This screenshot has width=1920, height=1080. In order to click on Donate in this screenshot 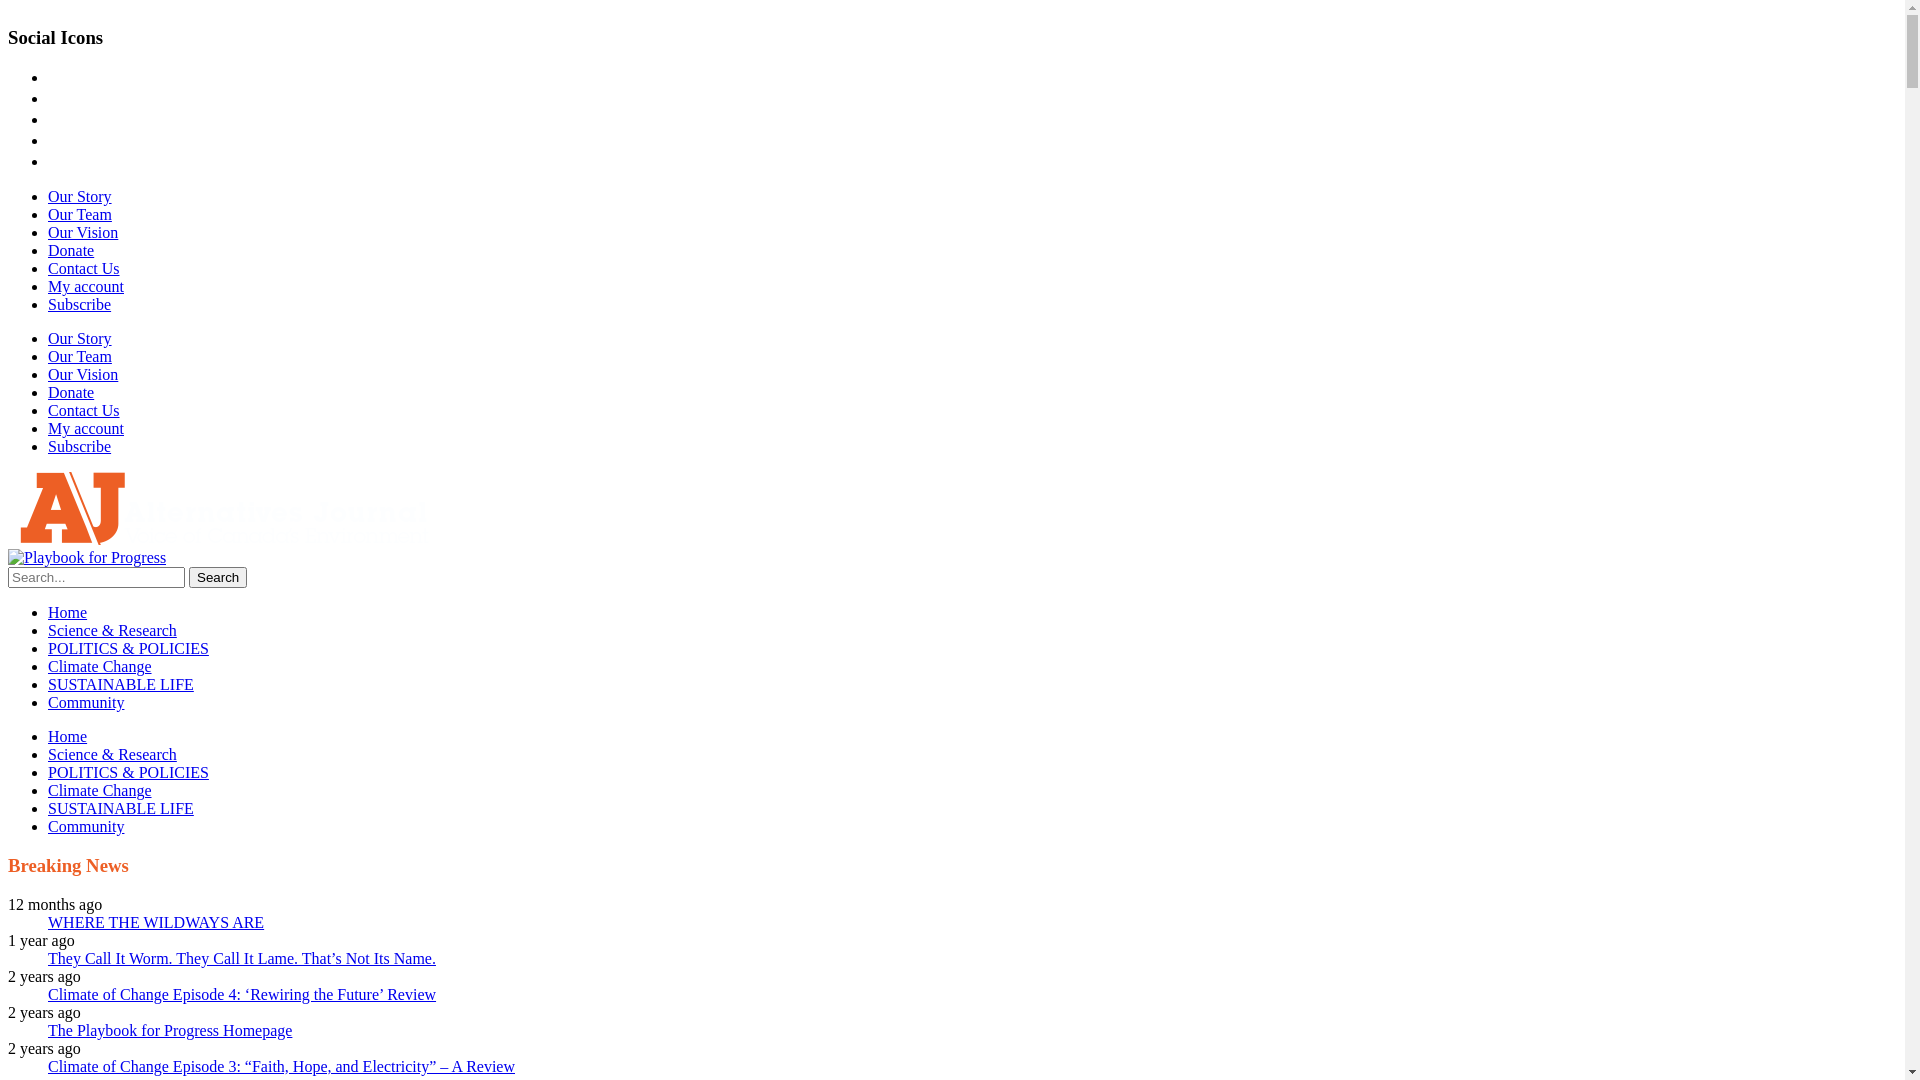, I will do `click(71, 392)`.